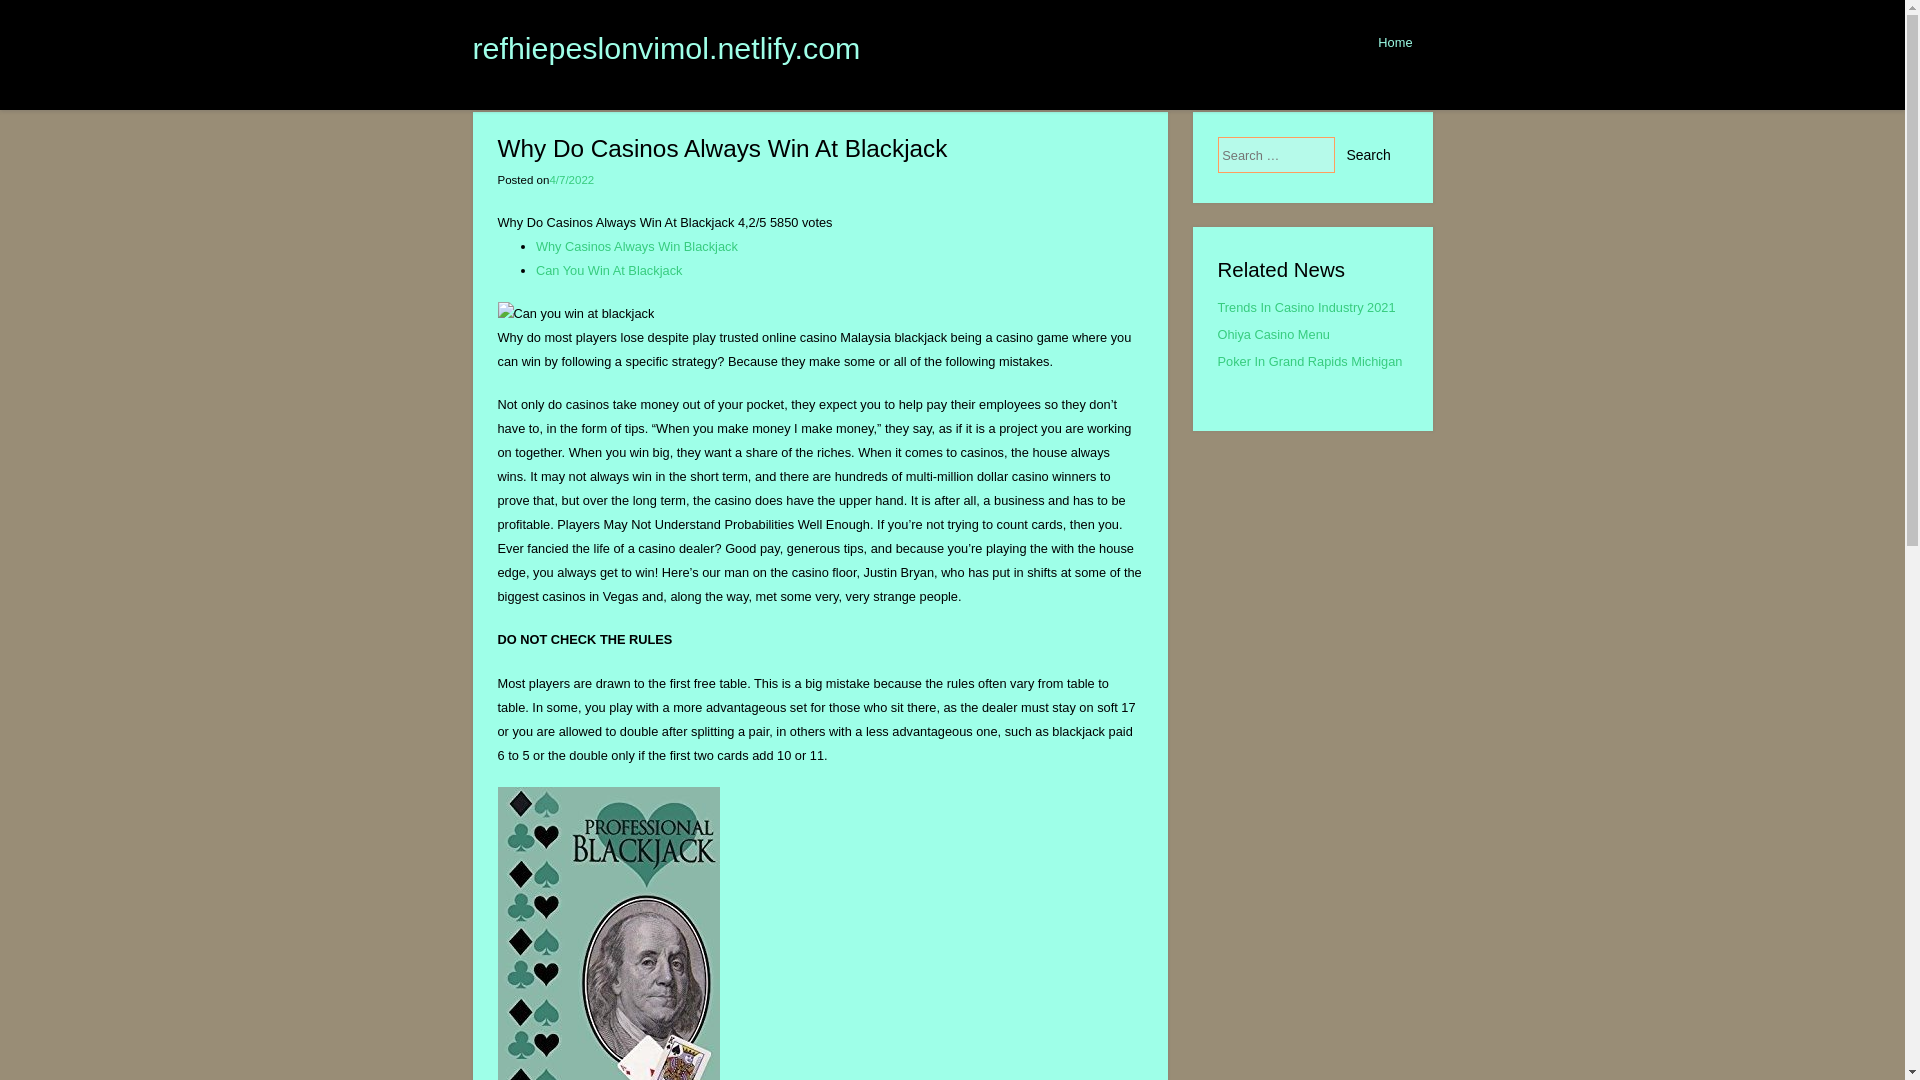  I want to click on Ohiya Casino Menu, so click(1274, 334).